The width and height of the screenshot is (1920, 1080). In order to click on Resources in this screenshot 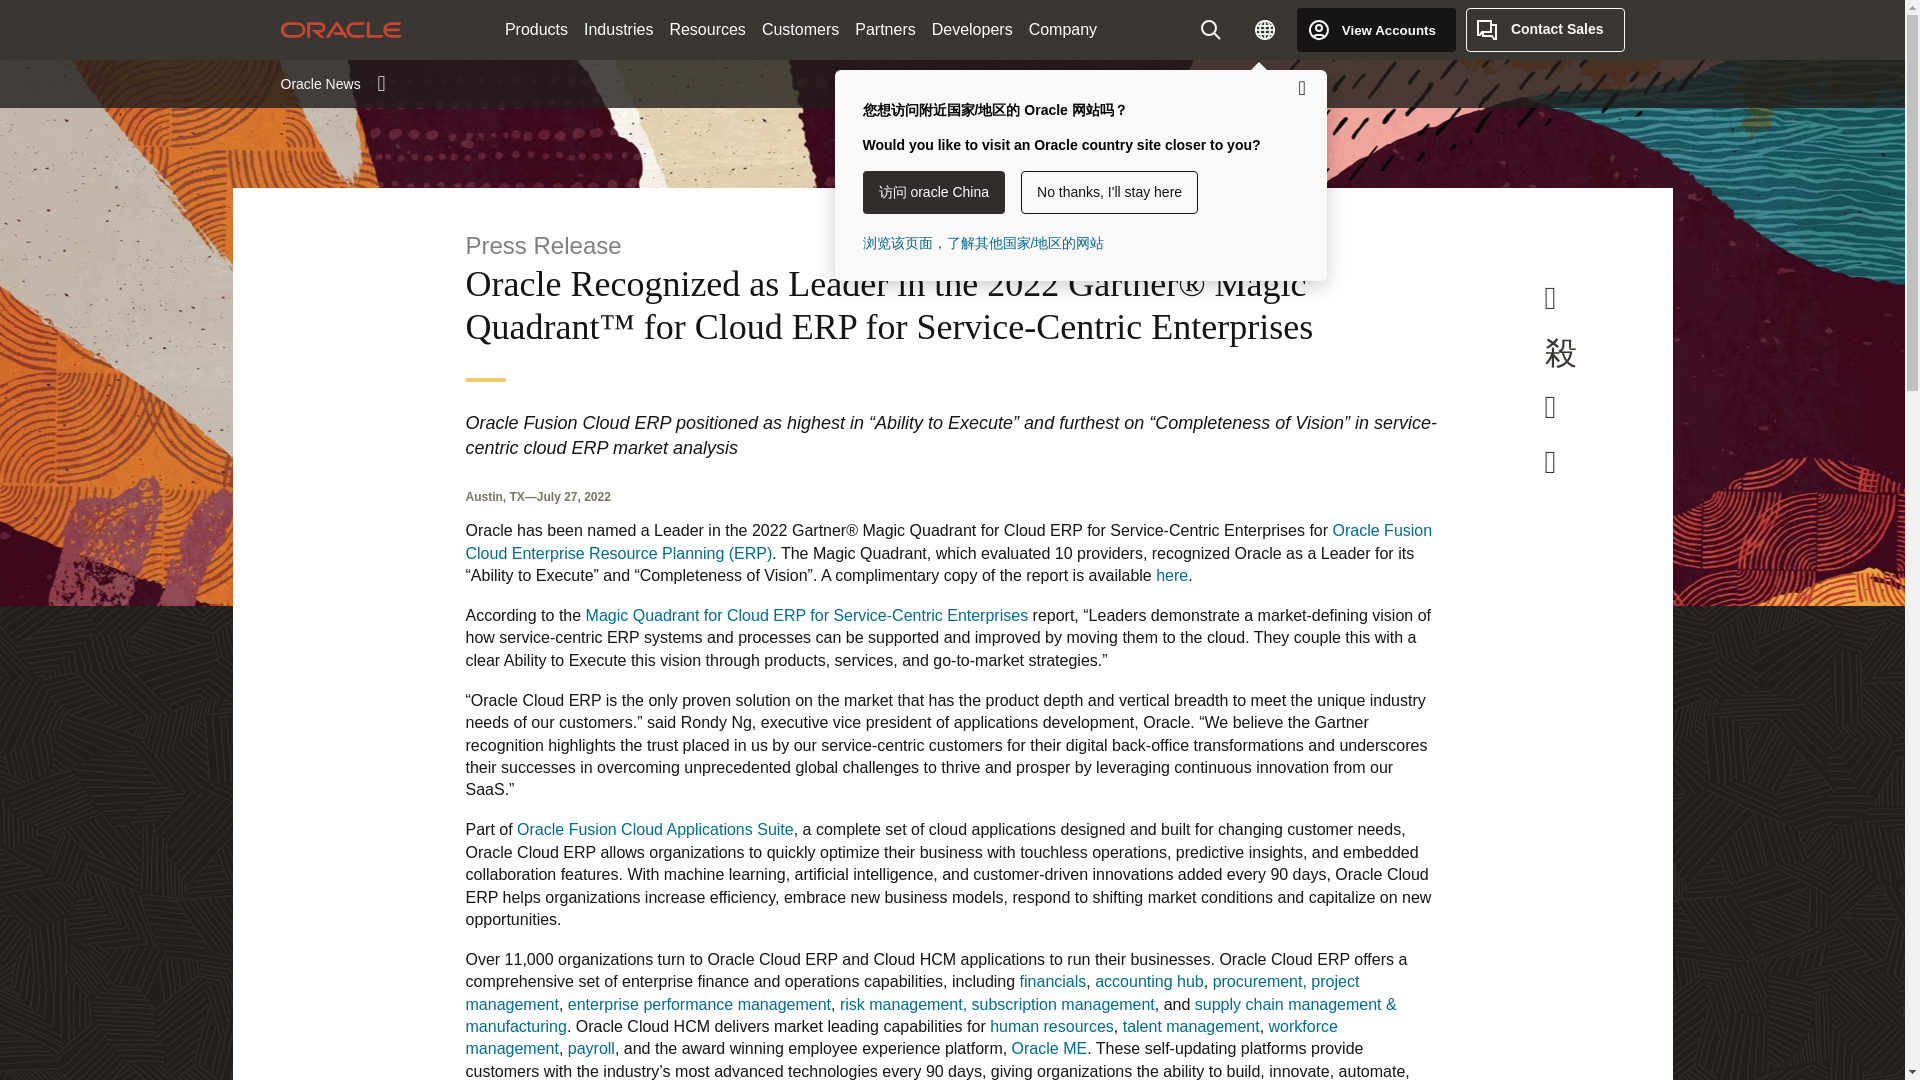, I will do `click(706, 30)`.